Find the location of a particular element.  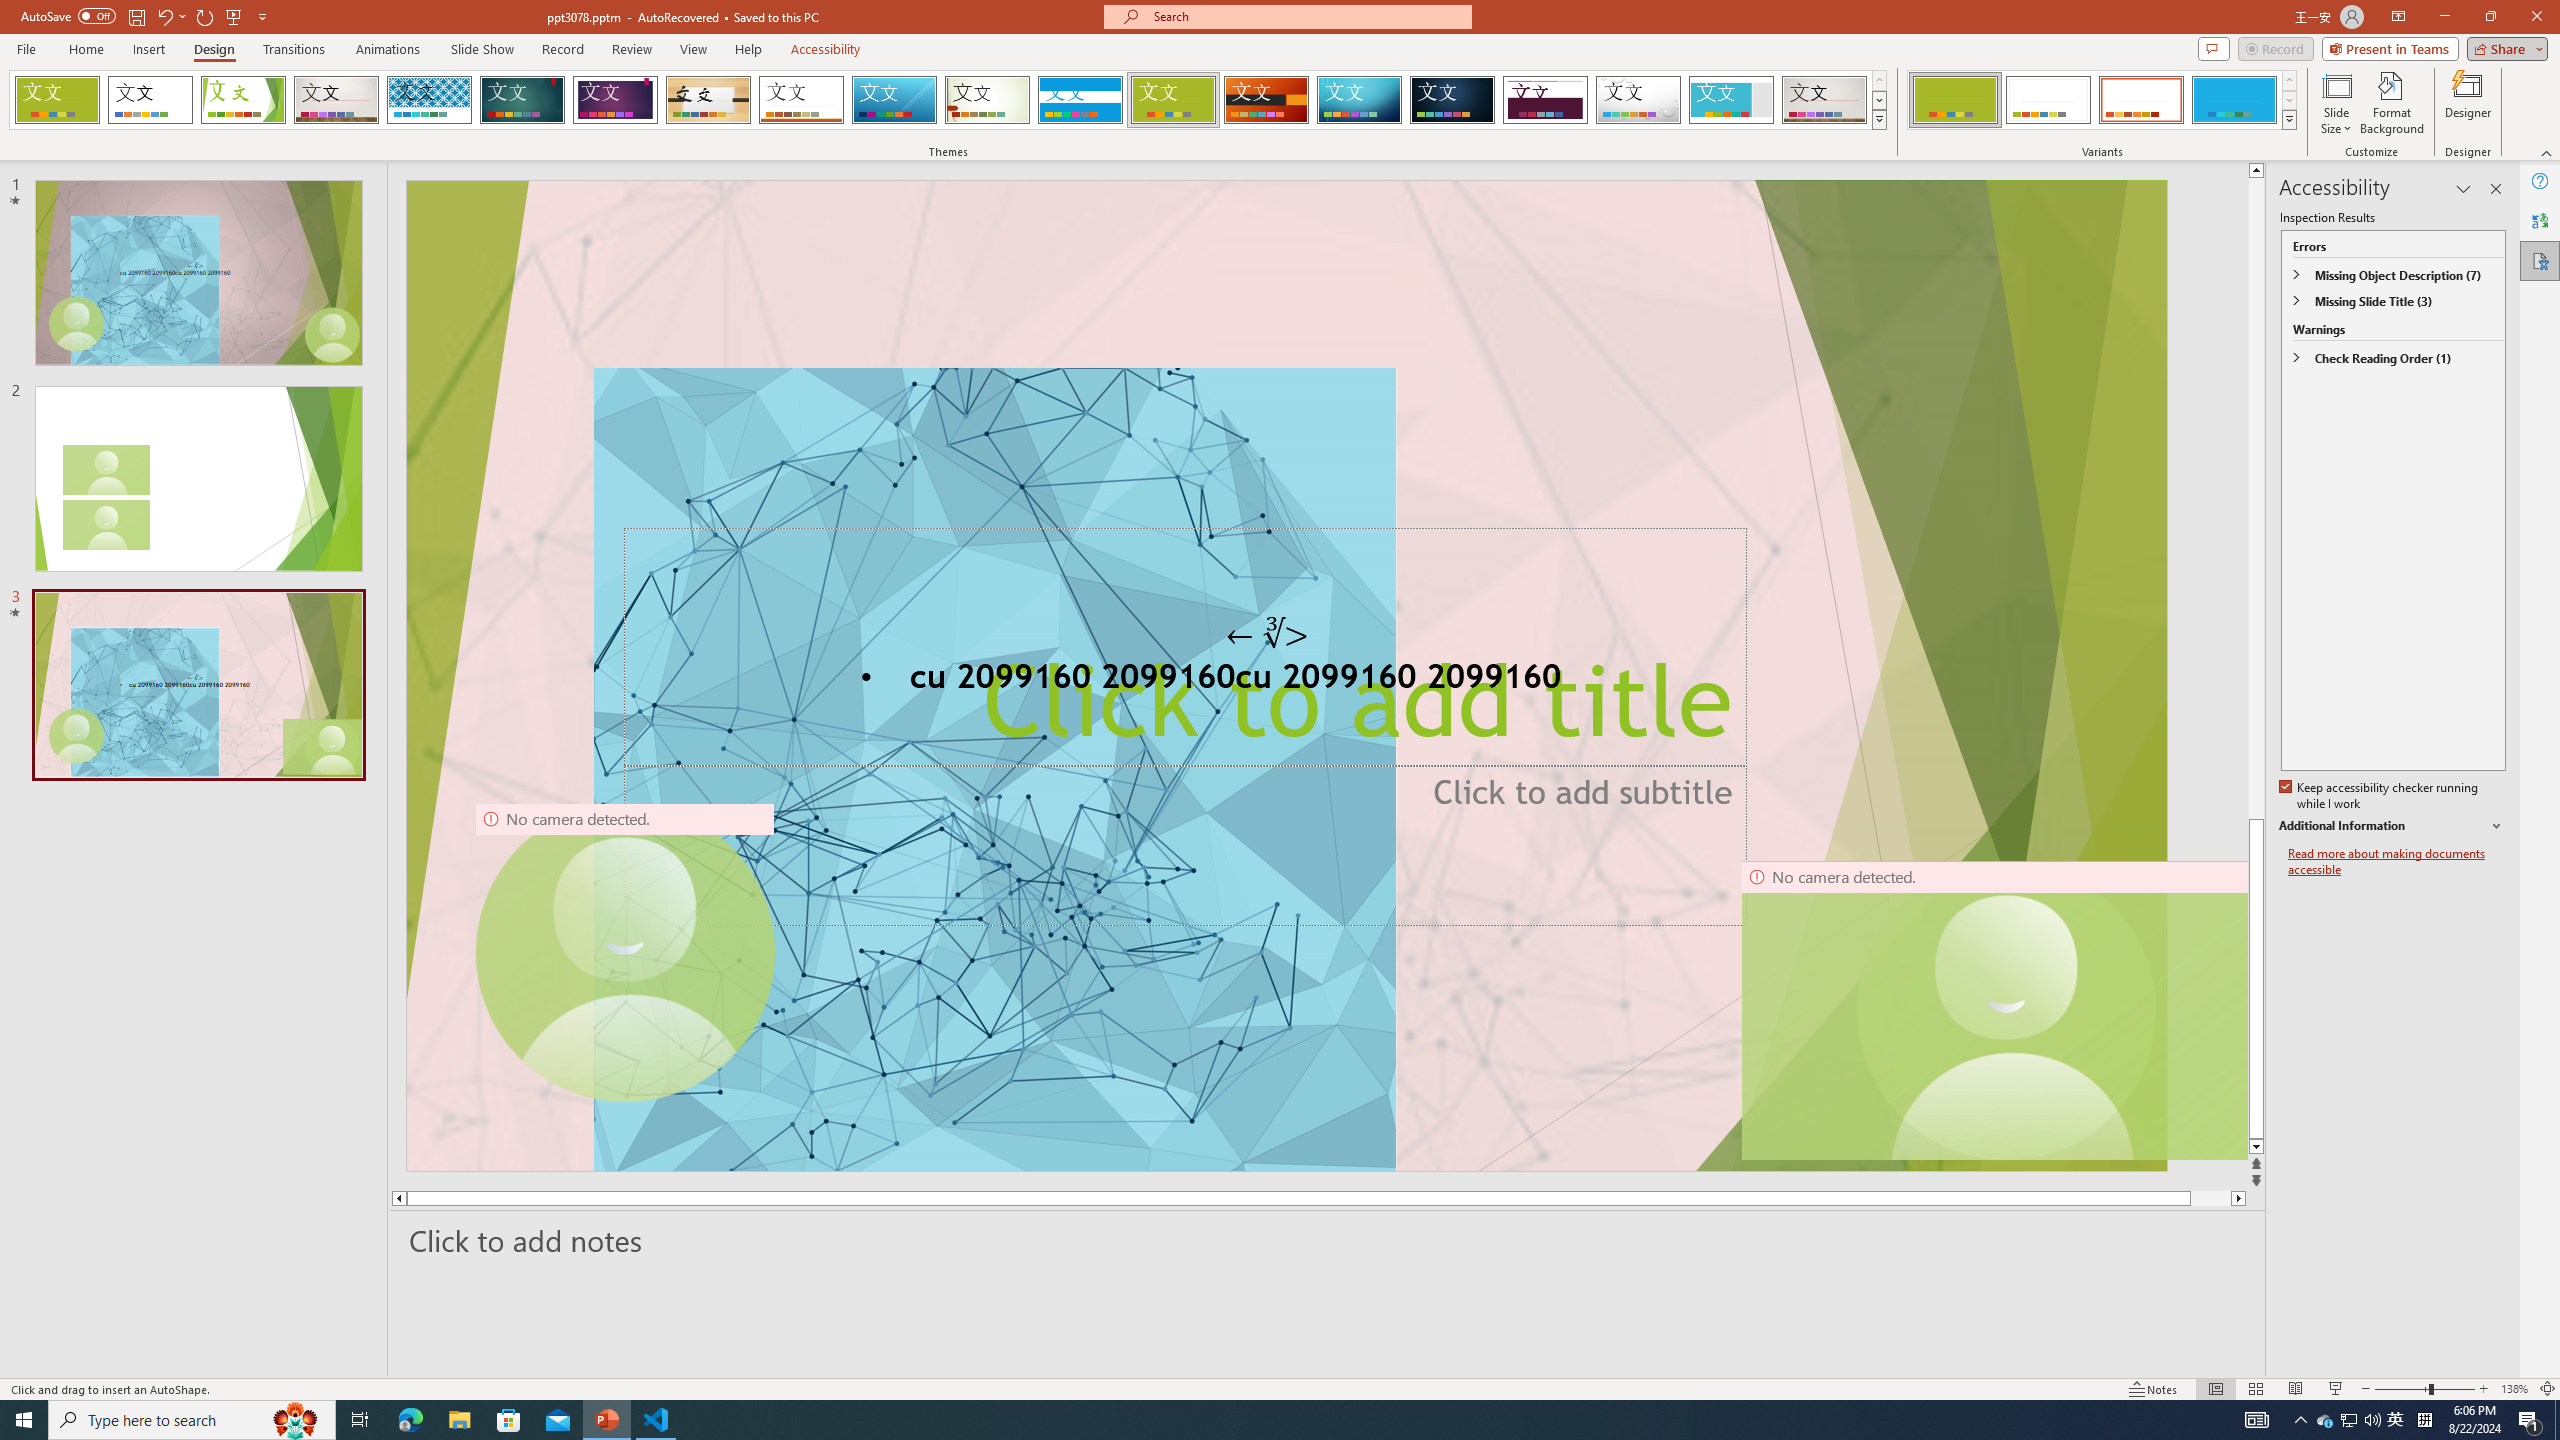

TextBox 61 is located at coordinates (1285, 680).